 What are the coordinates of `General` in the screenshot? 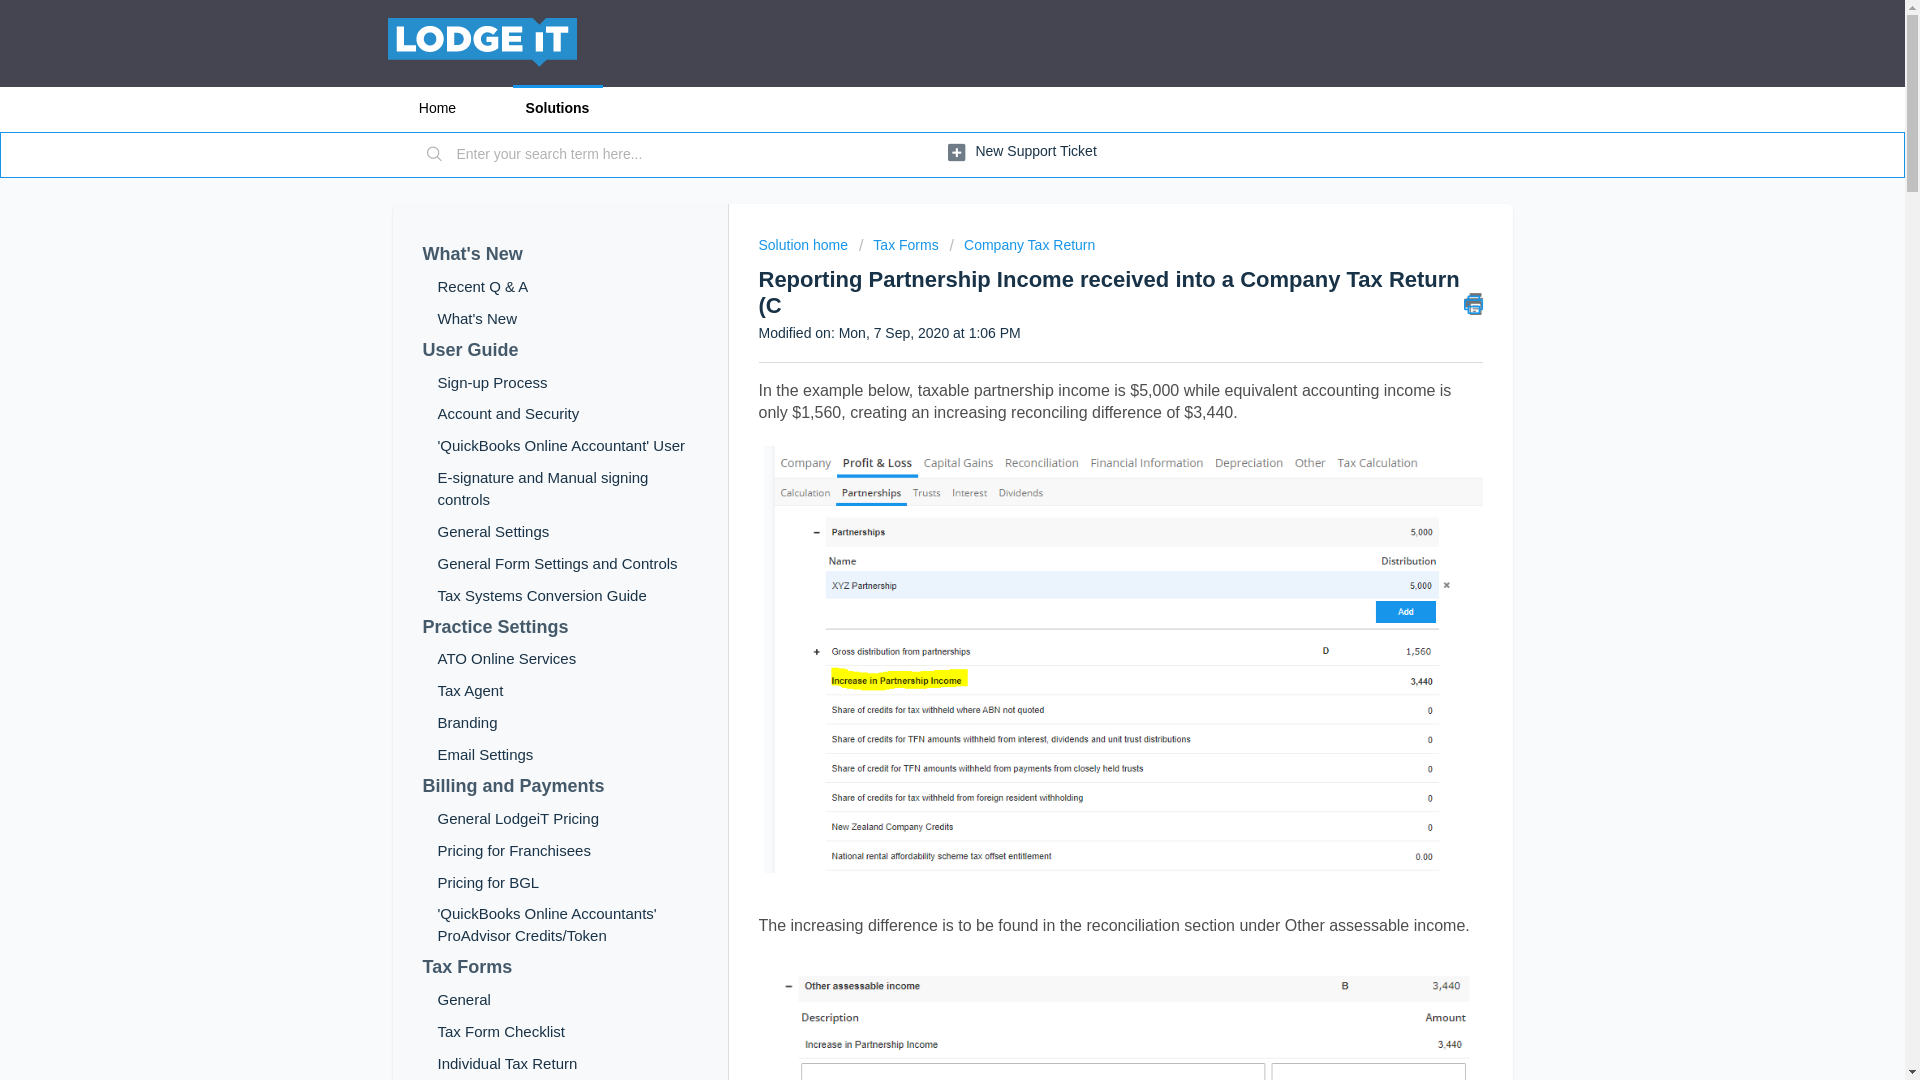 It's located at (568, 1000).